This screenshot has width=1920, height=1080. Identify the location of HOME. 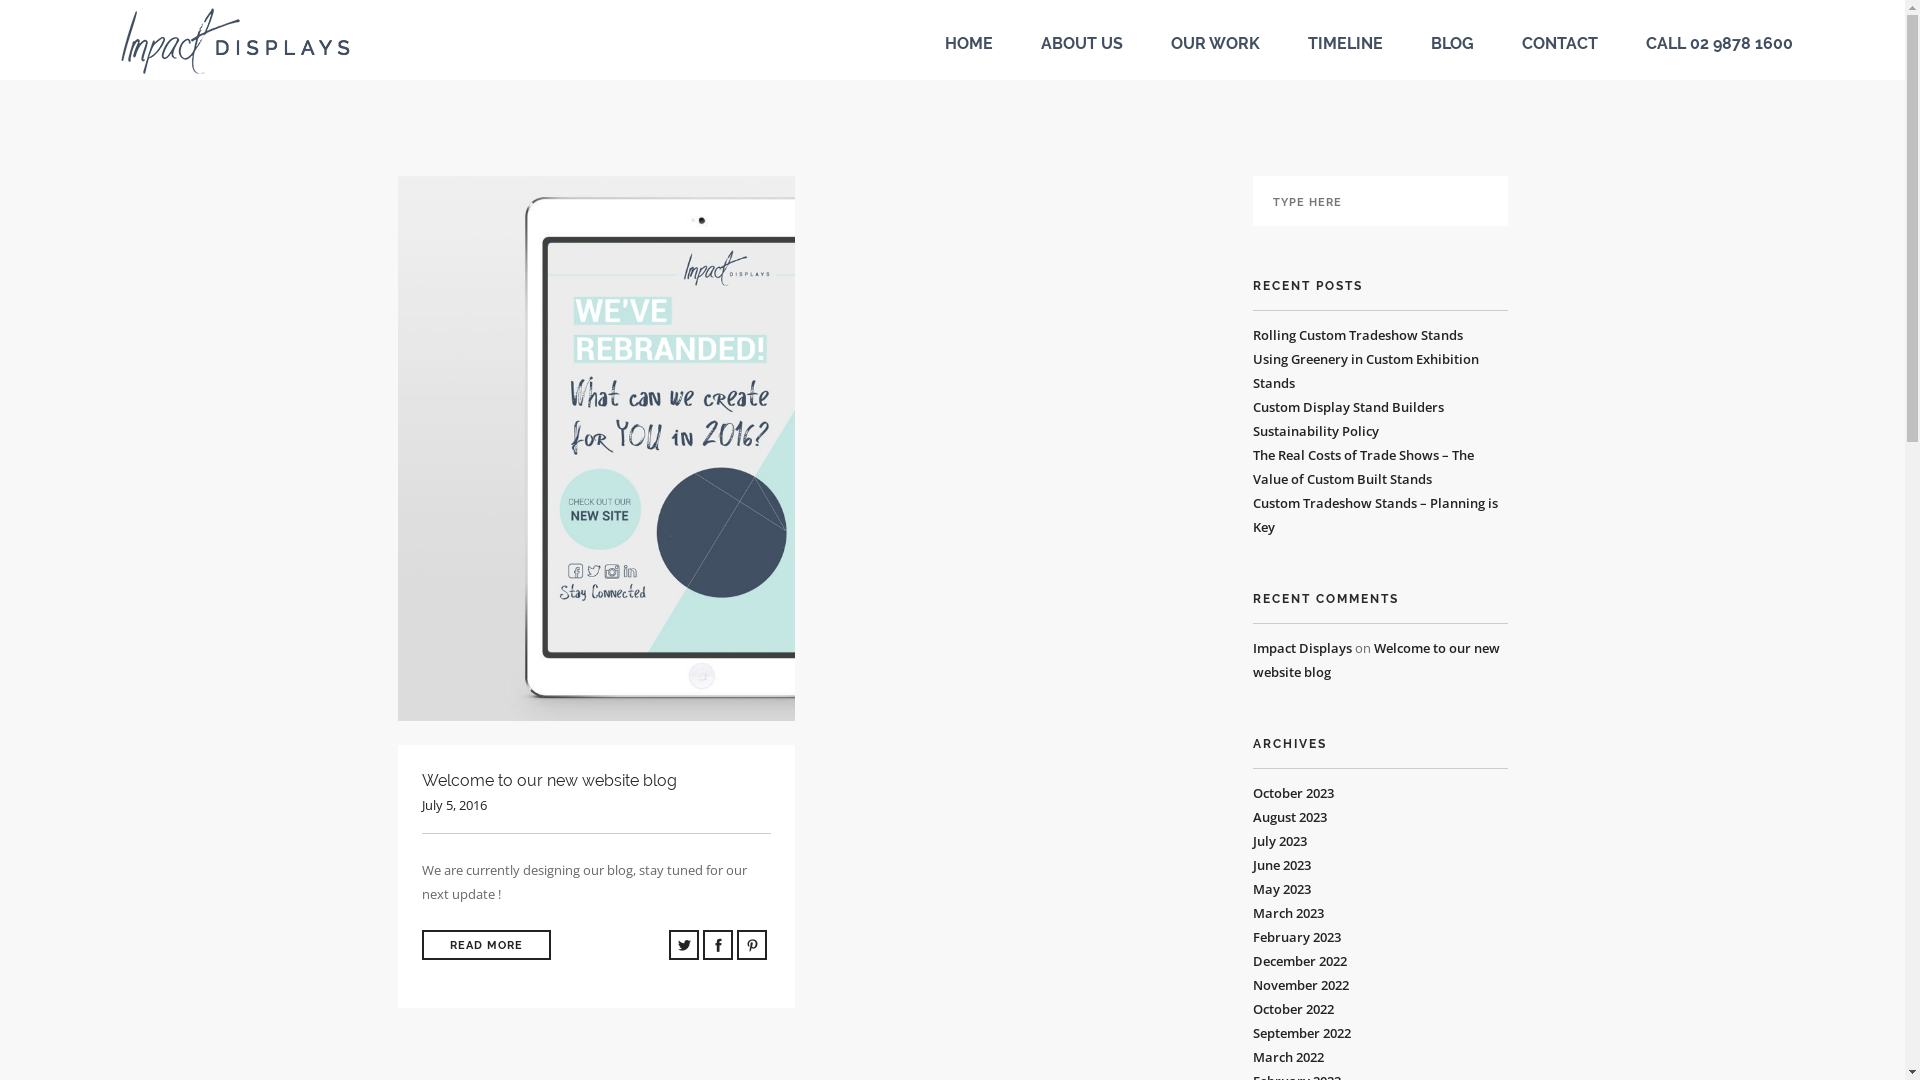
(968, 44).